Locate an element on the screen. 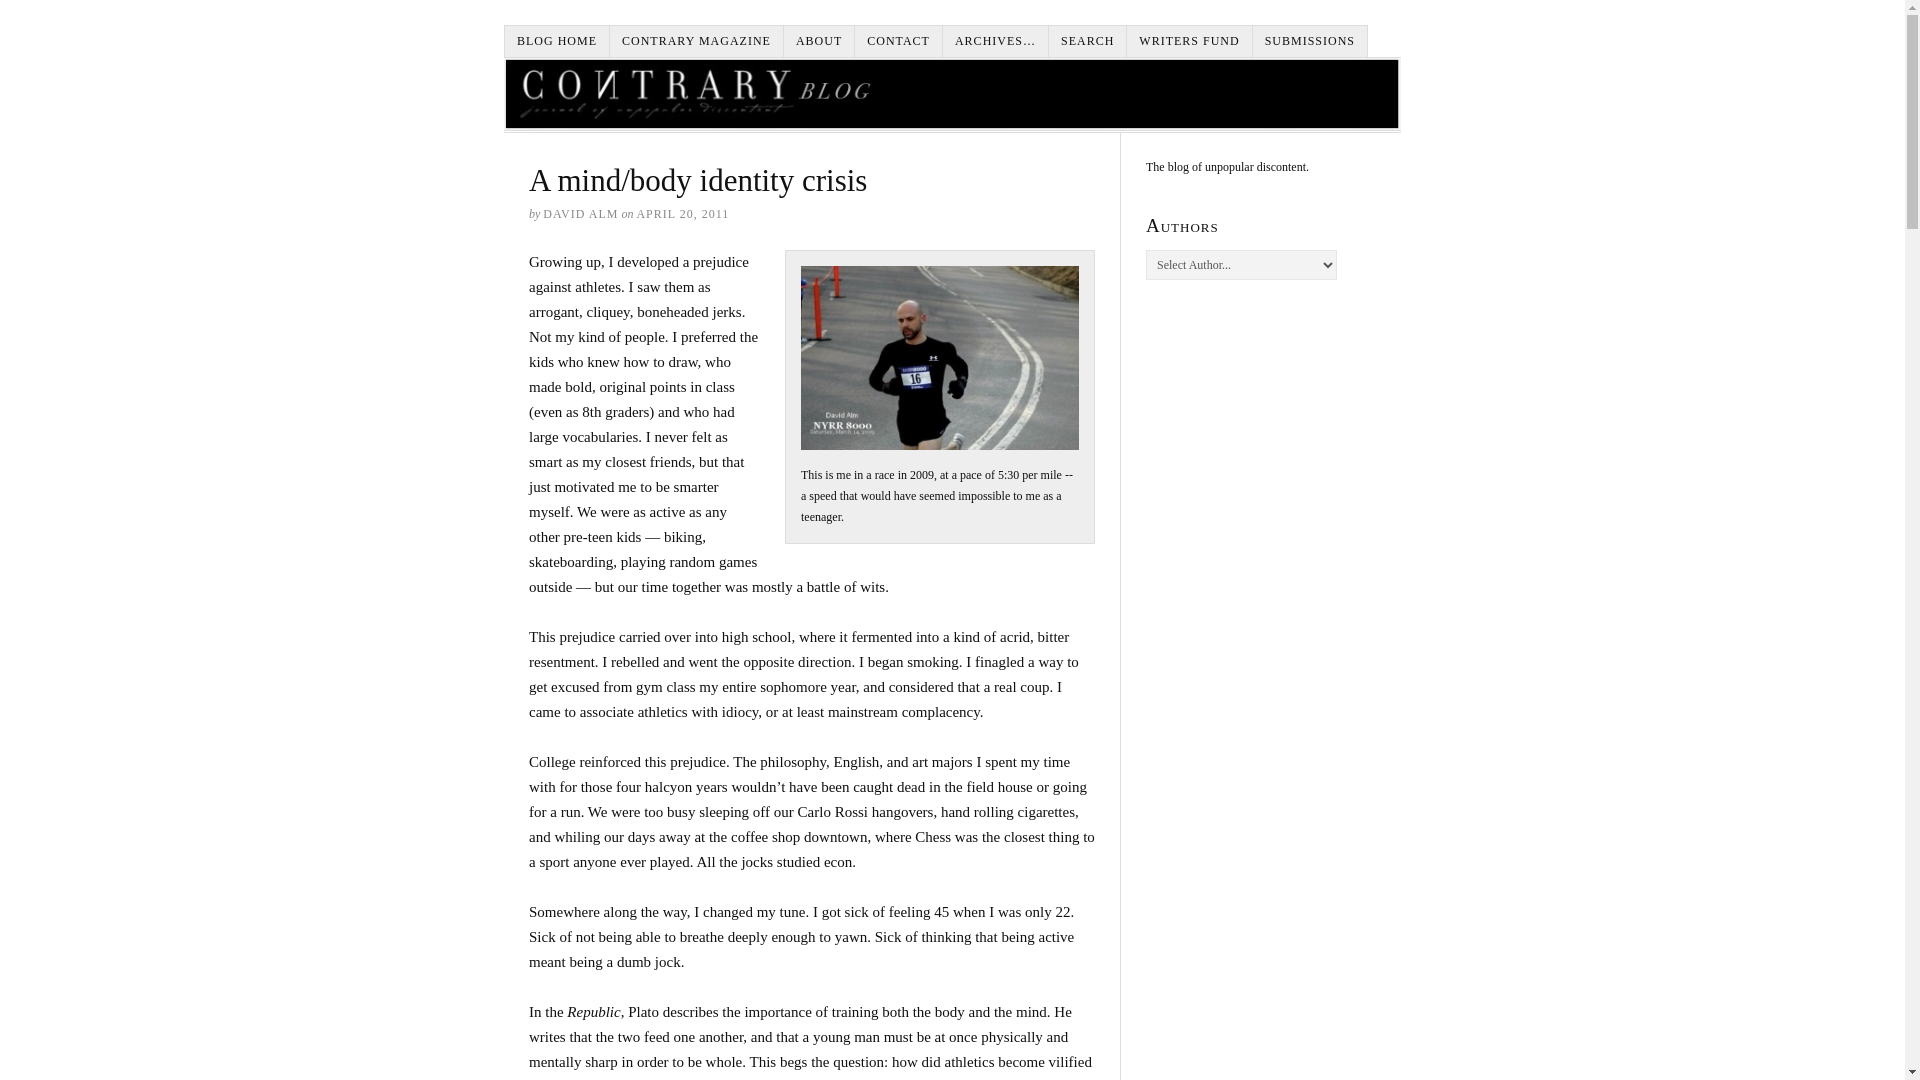 The image size is (1920, 1080). CONTACT is located at coordinates (898, 41).